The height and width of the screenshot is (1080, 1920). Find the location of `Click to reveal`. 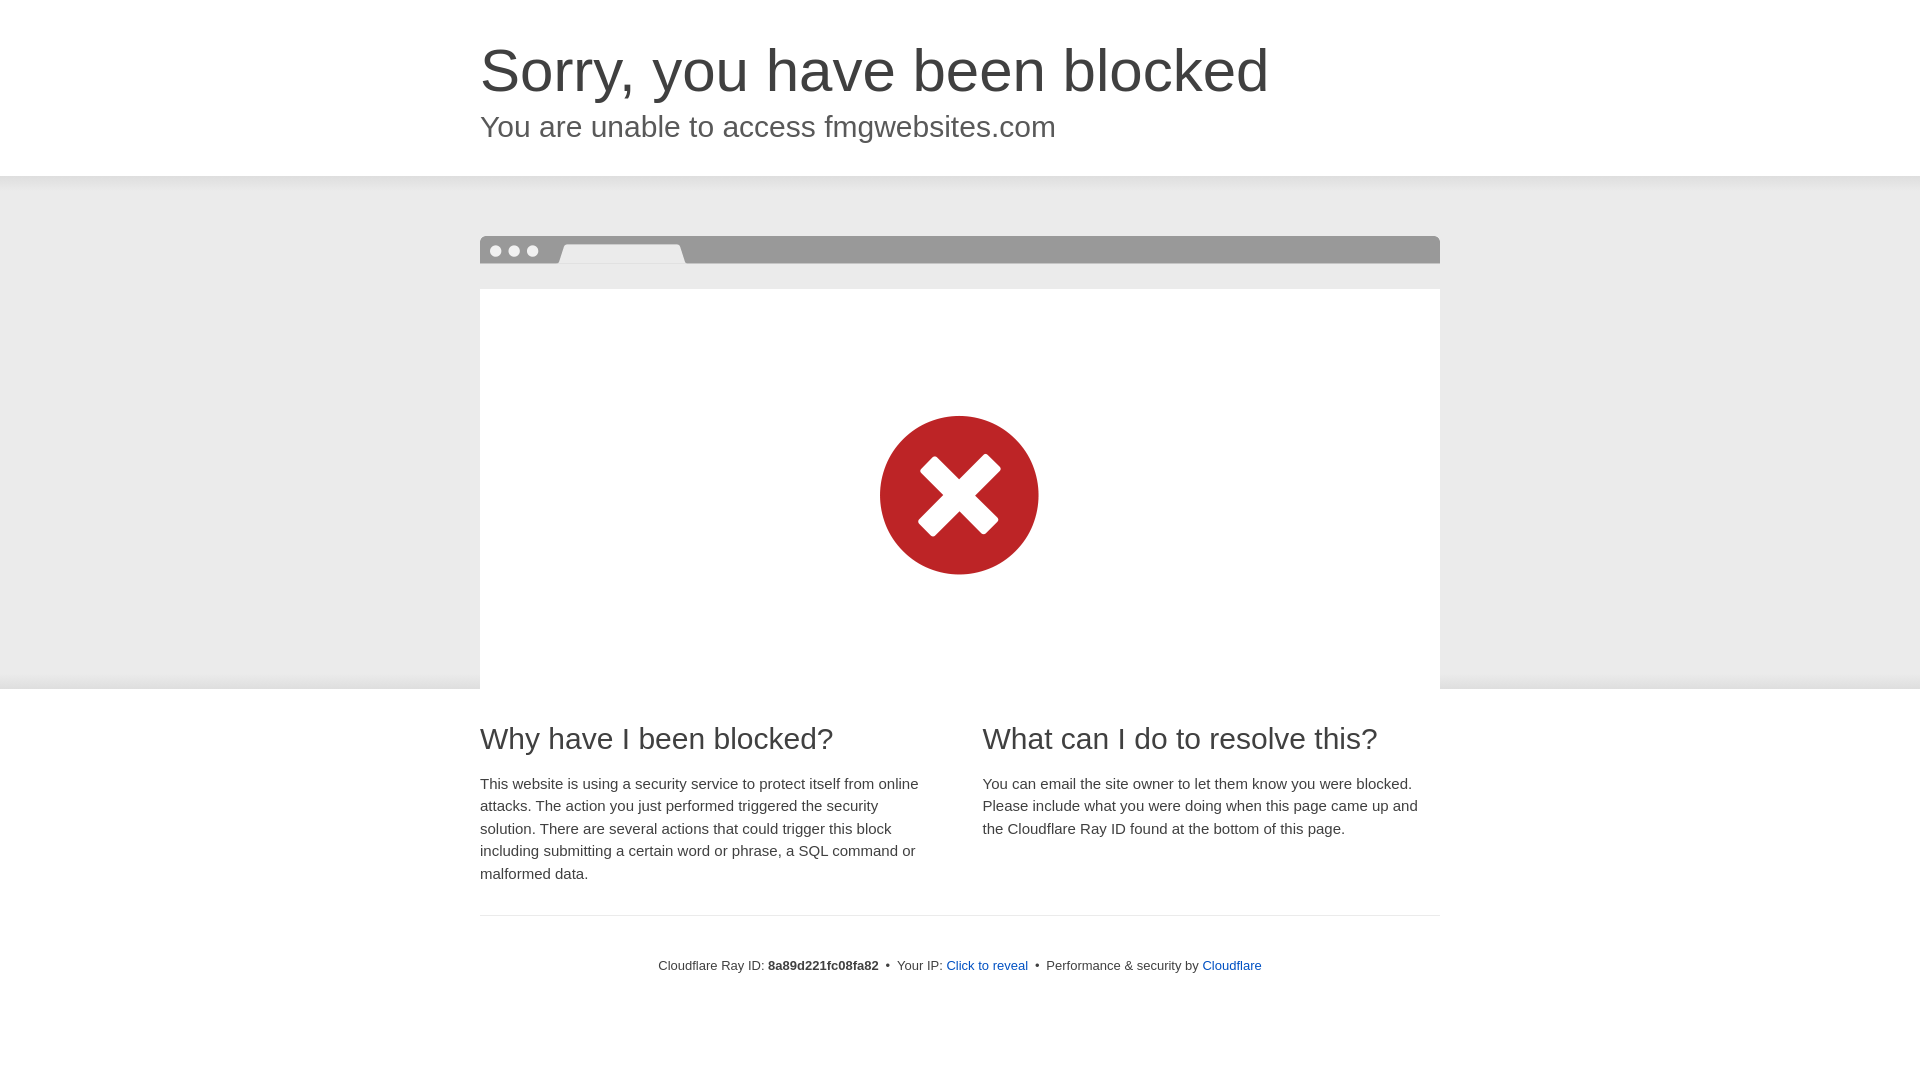

Click to reveal is located at coordinates (986, 966).